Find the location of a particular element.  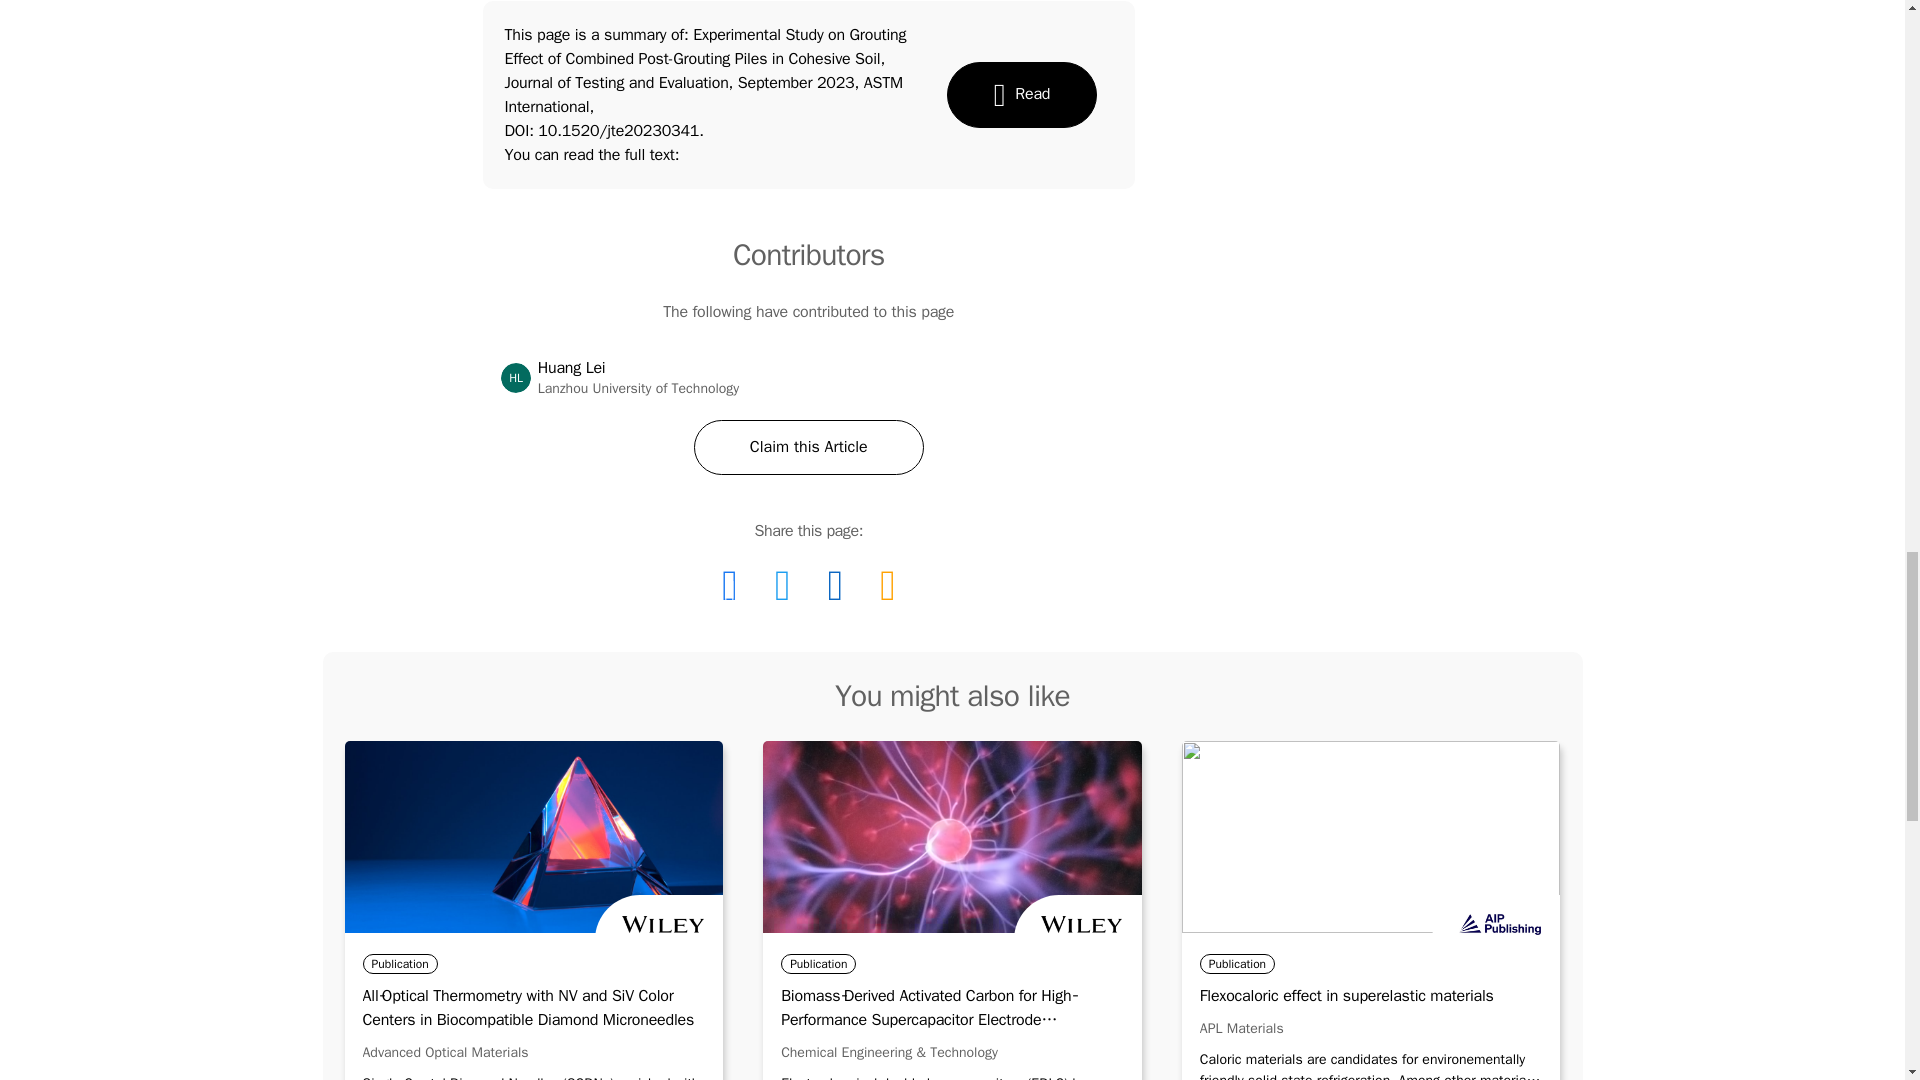

Share this page via LinkedIn is located at coordinates (835, 586).